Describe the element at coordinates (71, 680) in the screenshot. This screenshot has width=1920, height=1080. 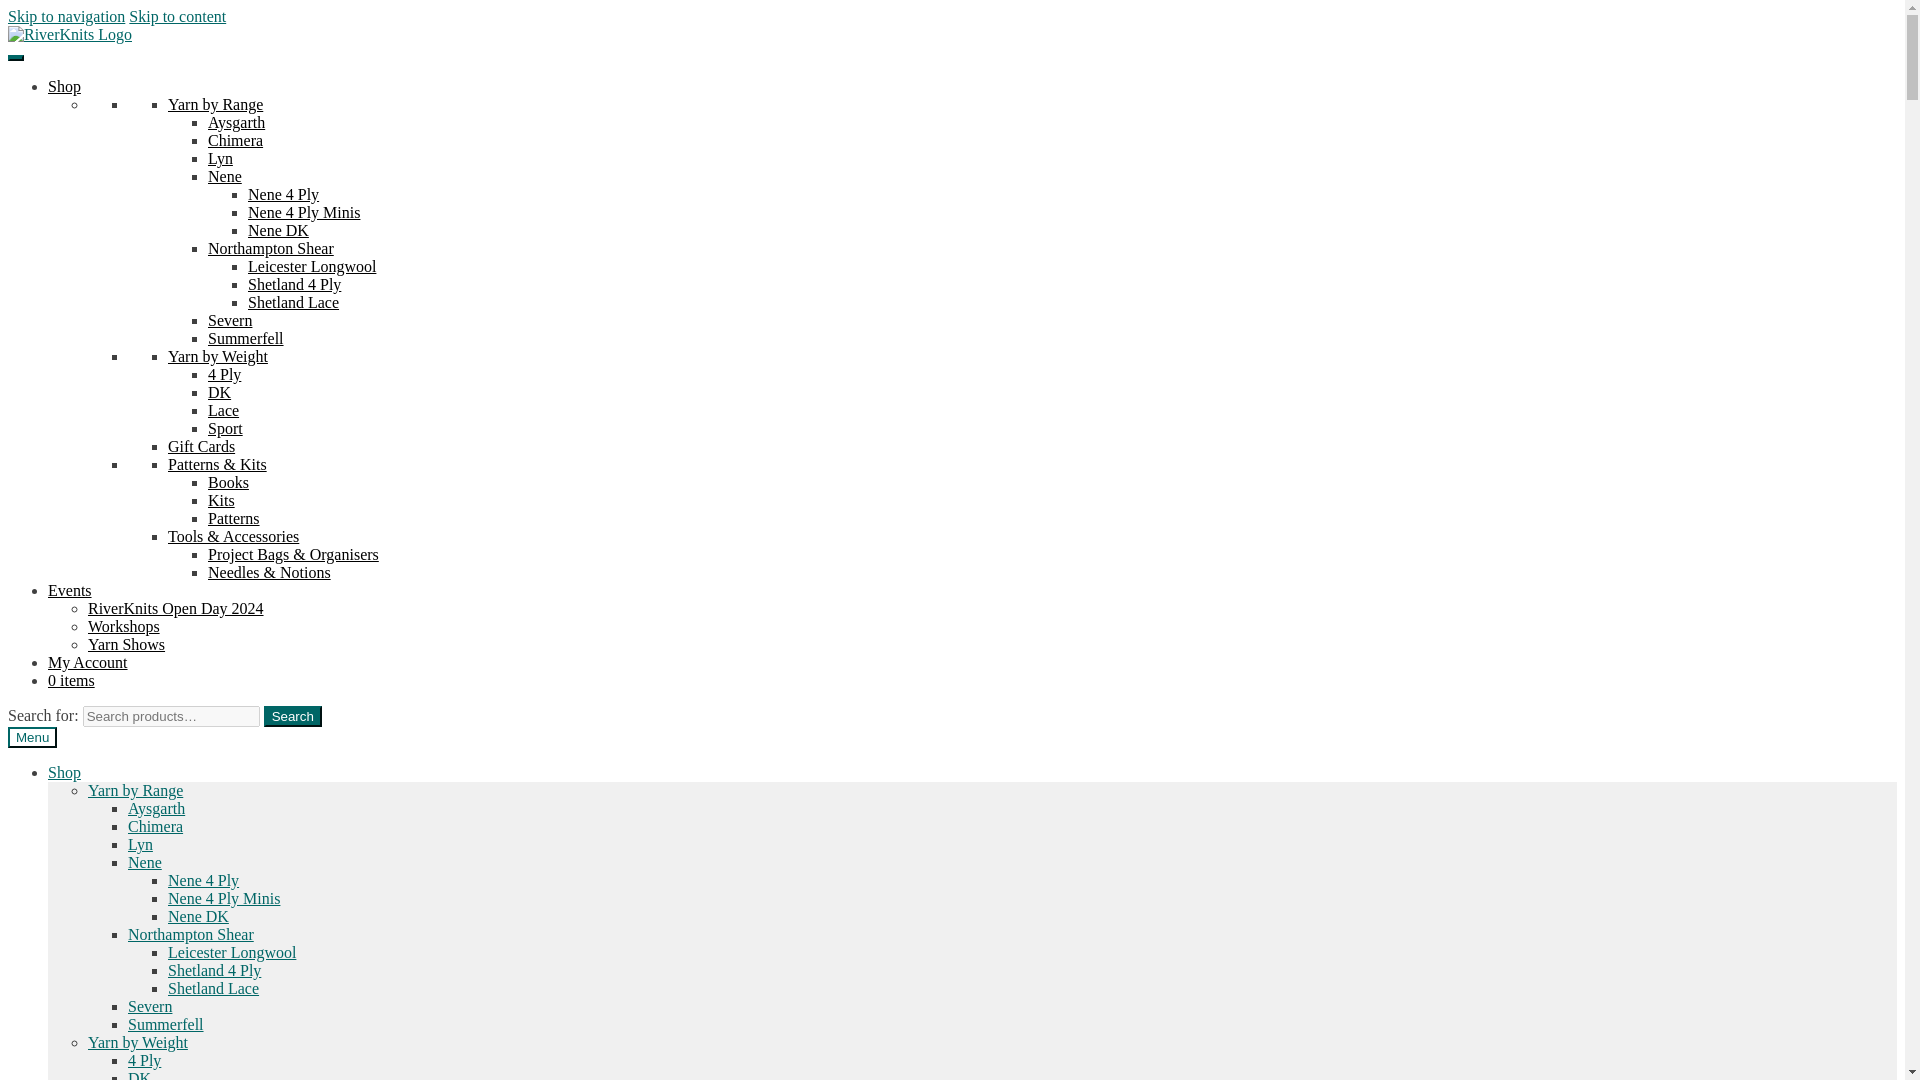
I see `Start shopping` at that location.